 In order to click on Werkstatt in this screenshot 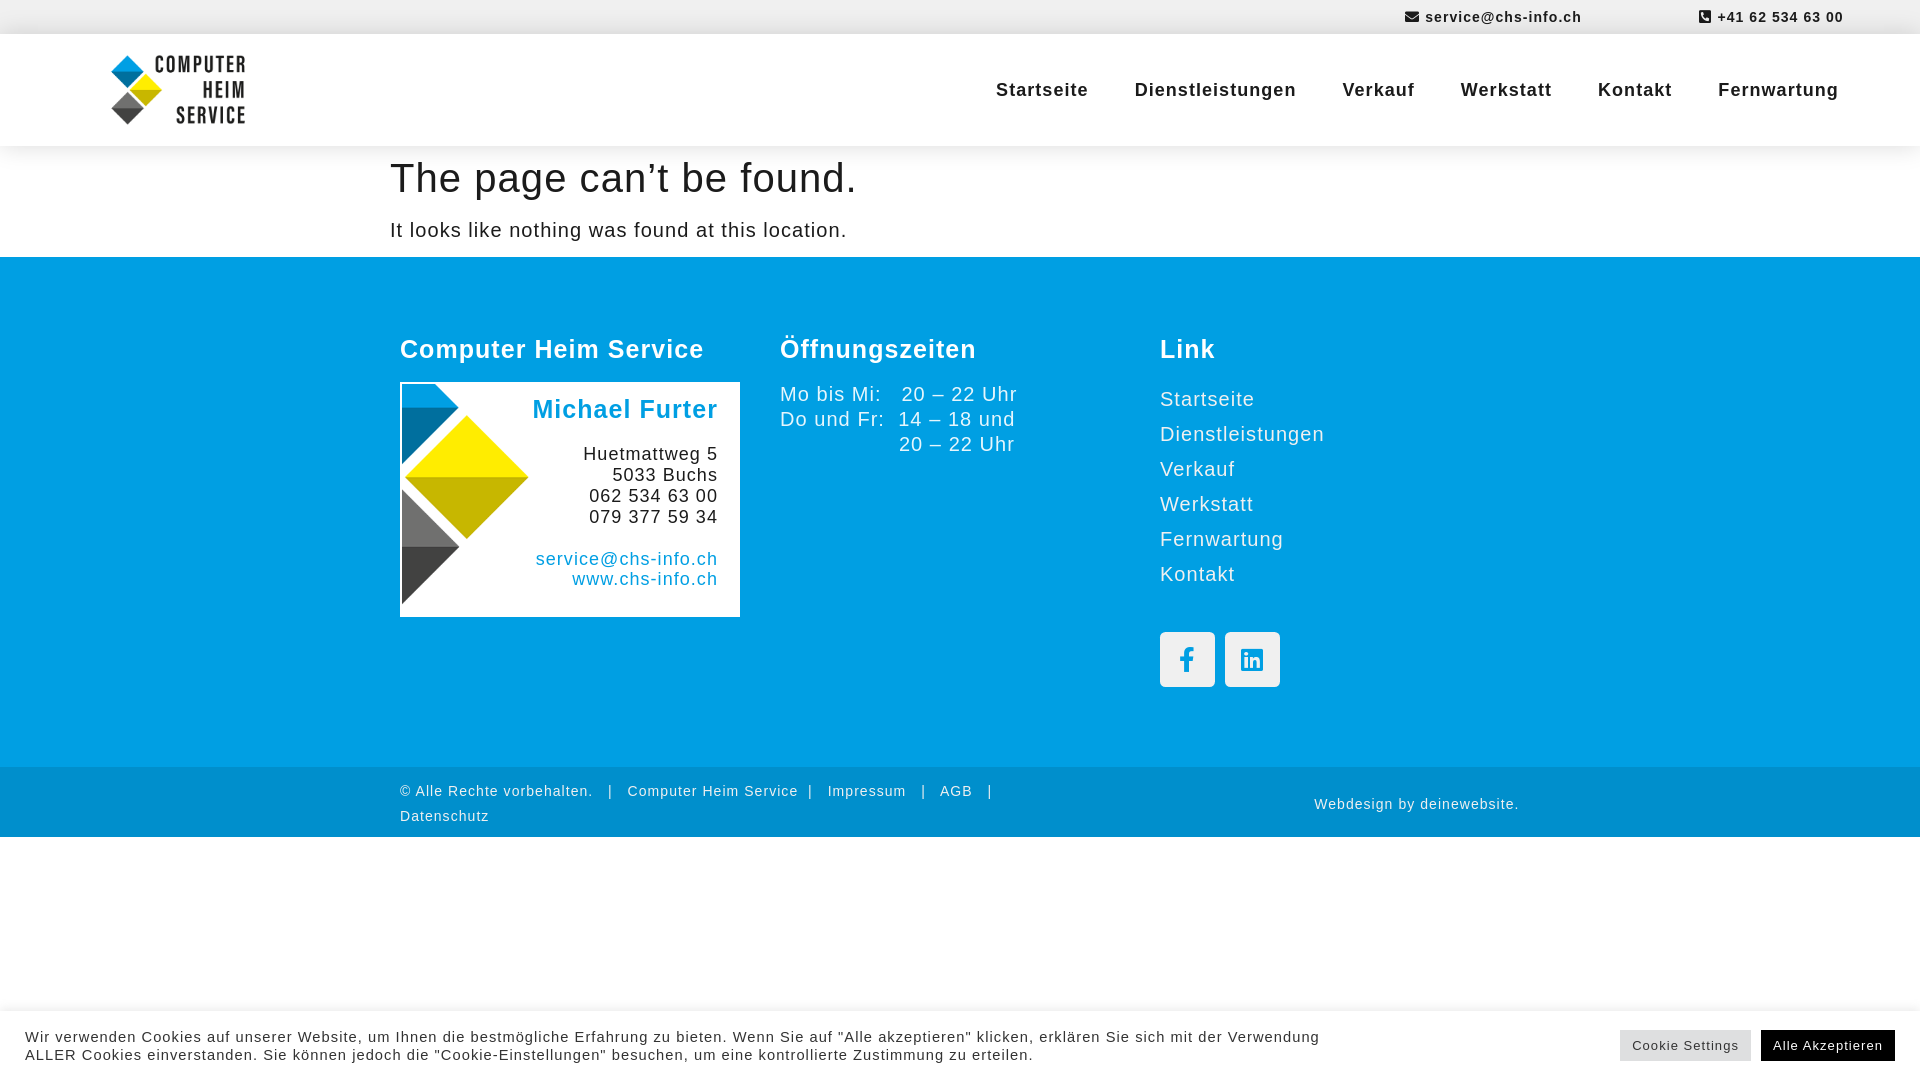, I will do `click(1506, 90)`.